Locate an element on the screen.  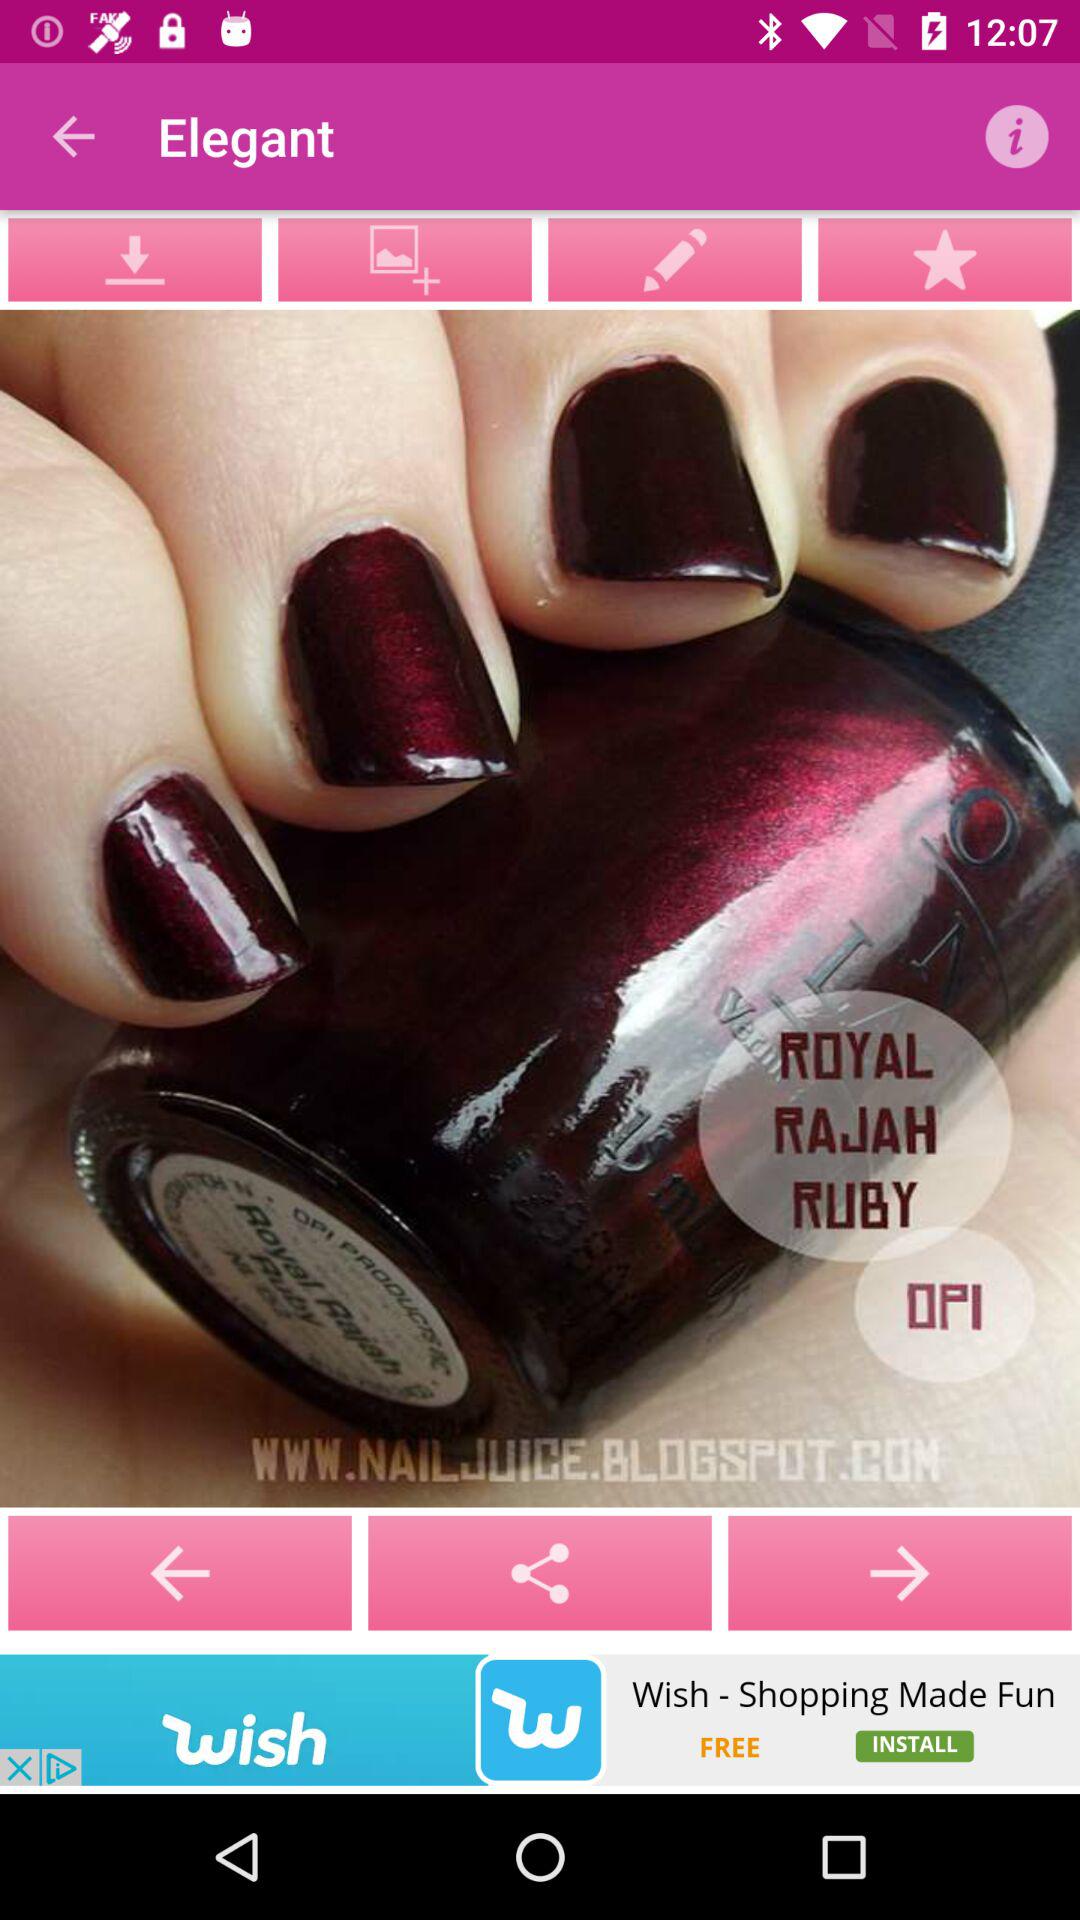
advertisement is located at coordinates (540, 1720).